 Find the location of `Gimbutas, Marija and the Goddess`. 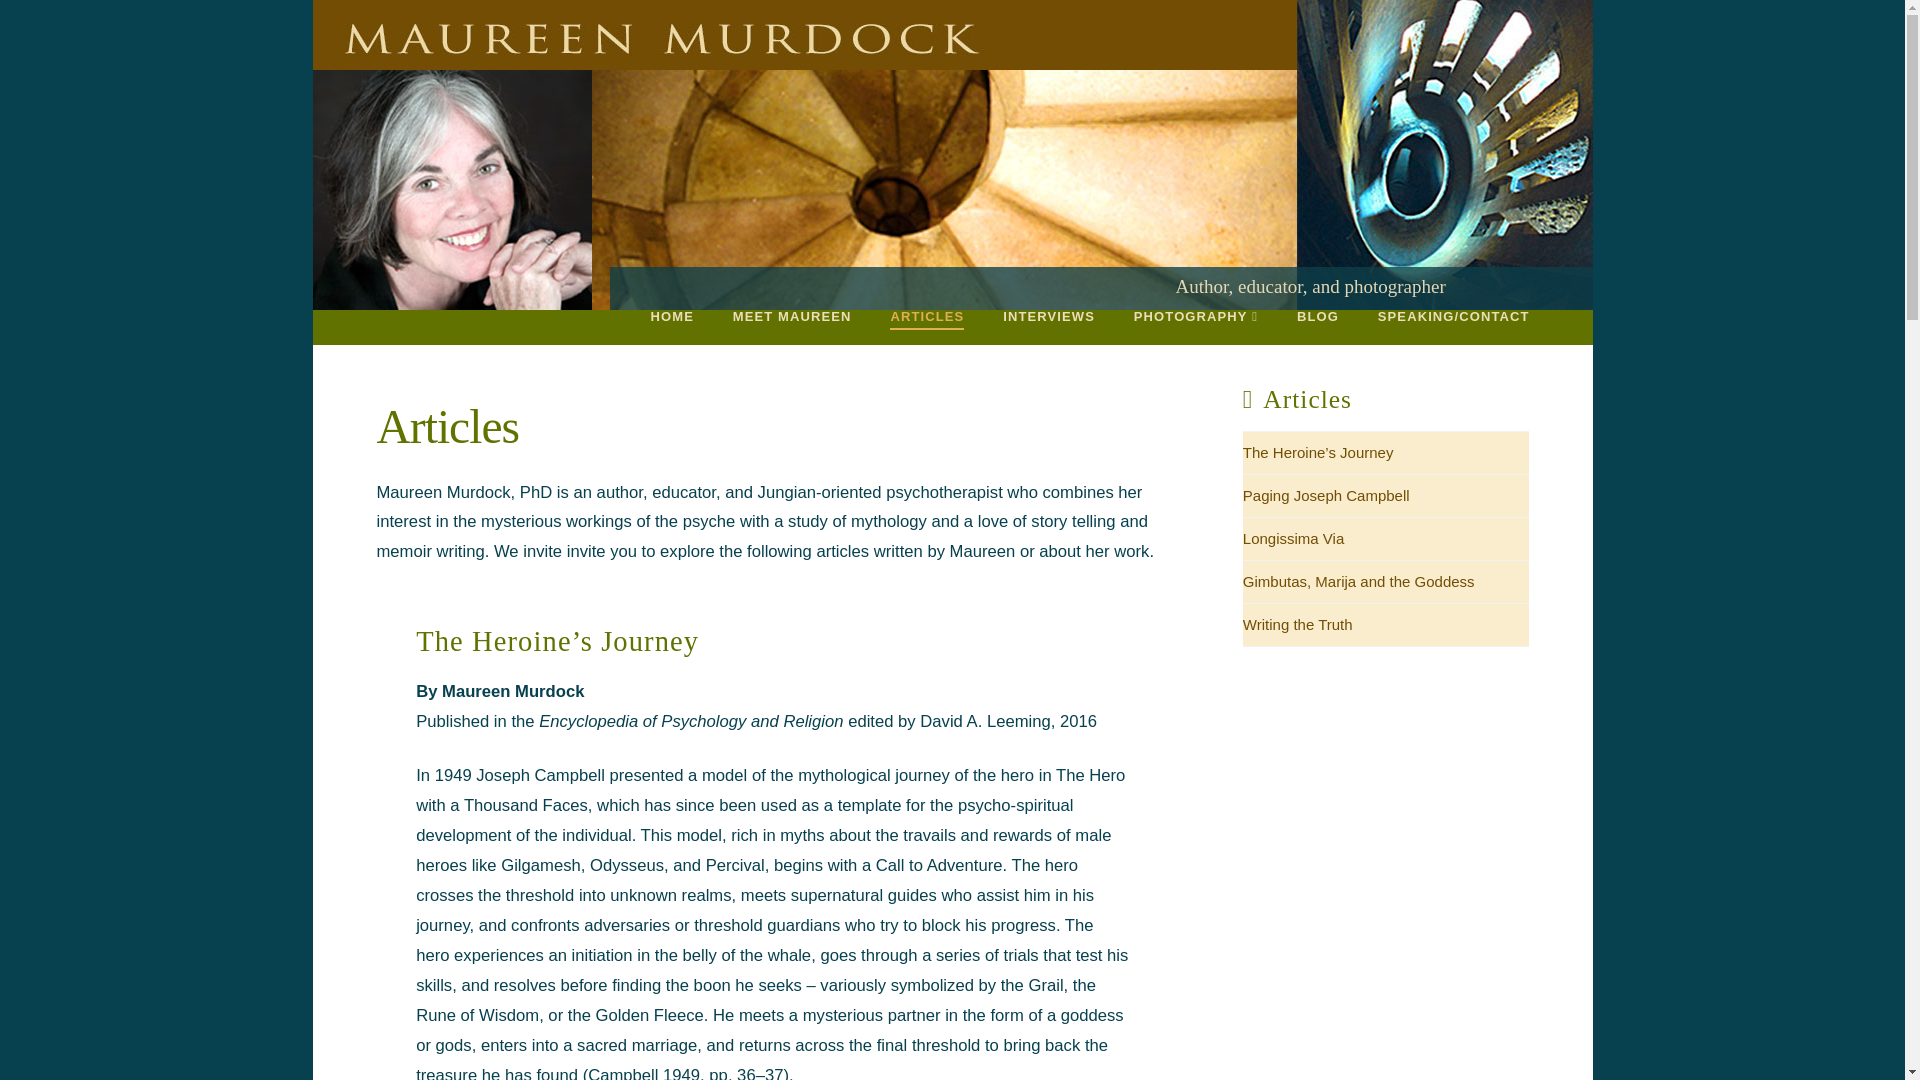

Gimbutas, Marija and the Goddess is located at coordinates (1358, 582).